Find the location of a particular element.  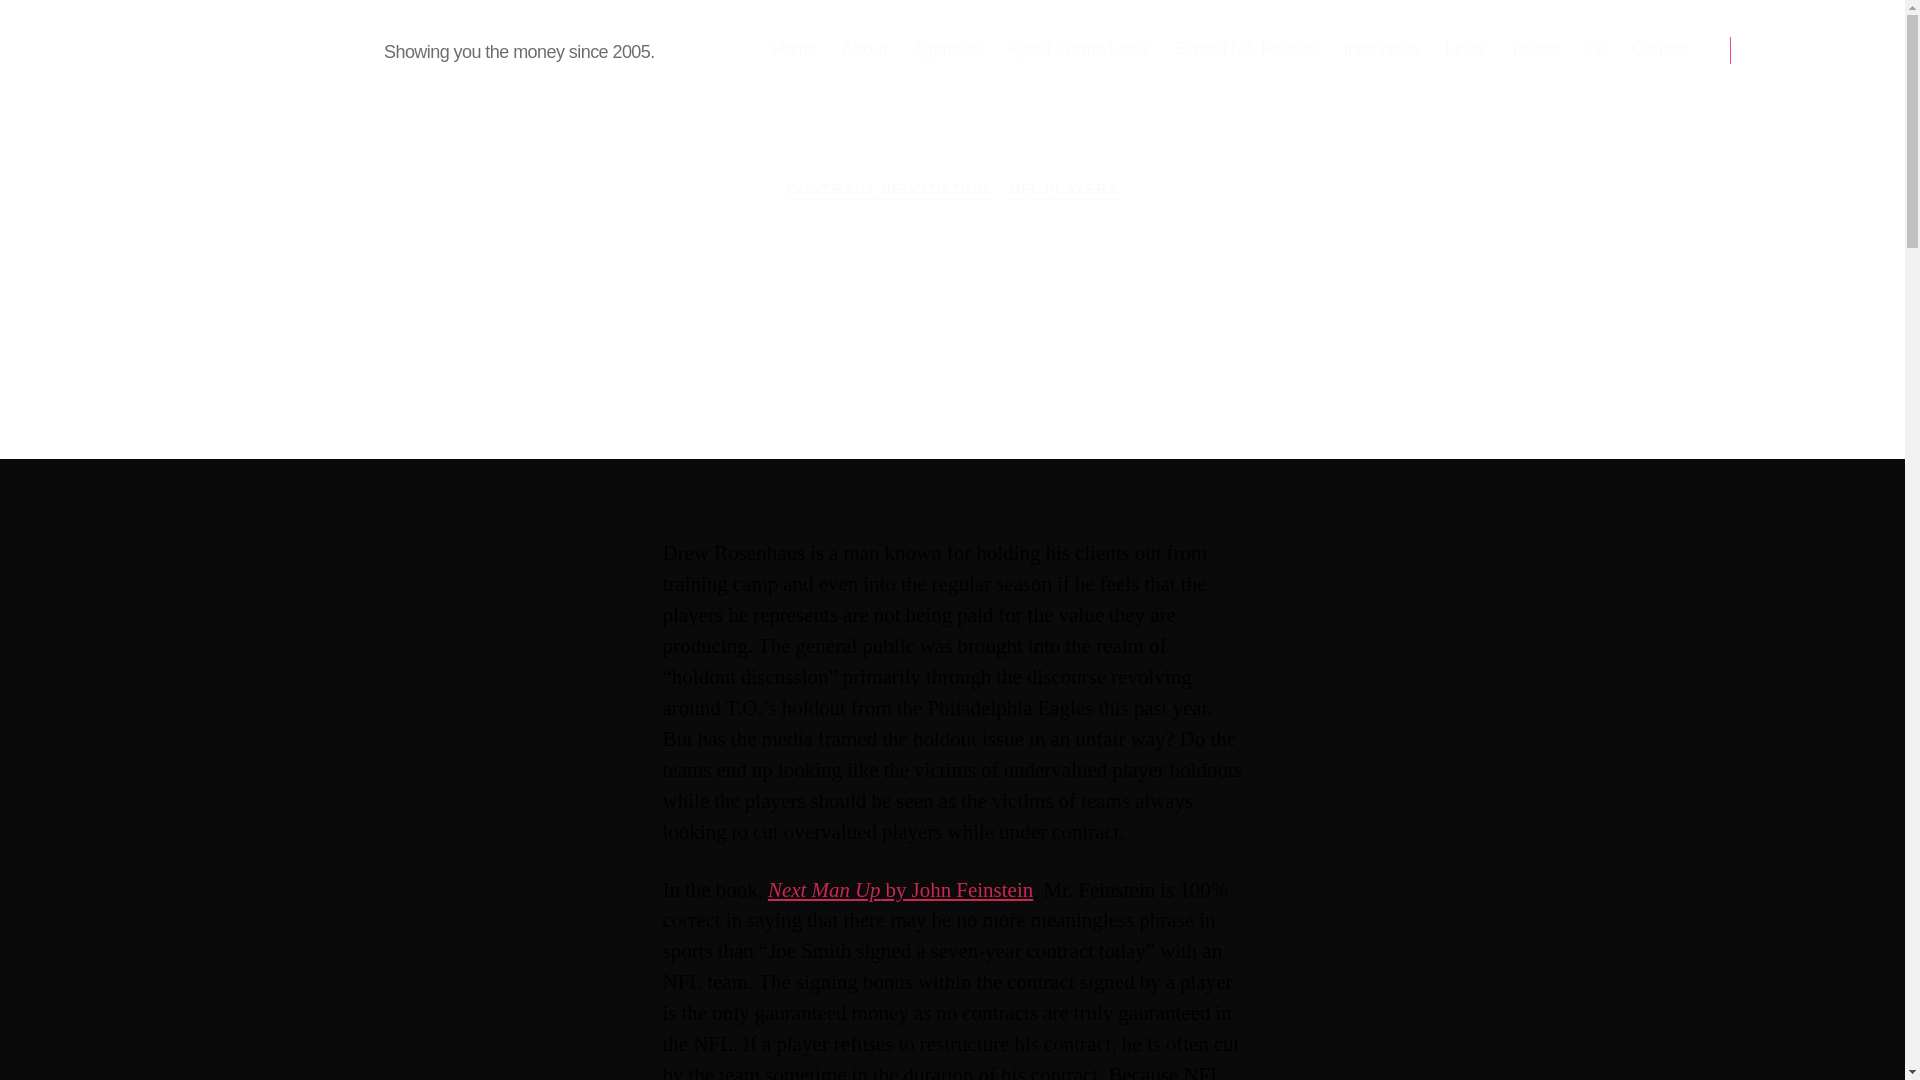

Interviews is located at coordinates (1382, 49).